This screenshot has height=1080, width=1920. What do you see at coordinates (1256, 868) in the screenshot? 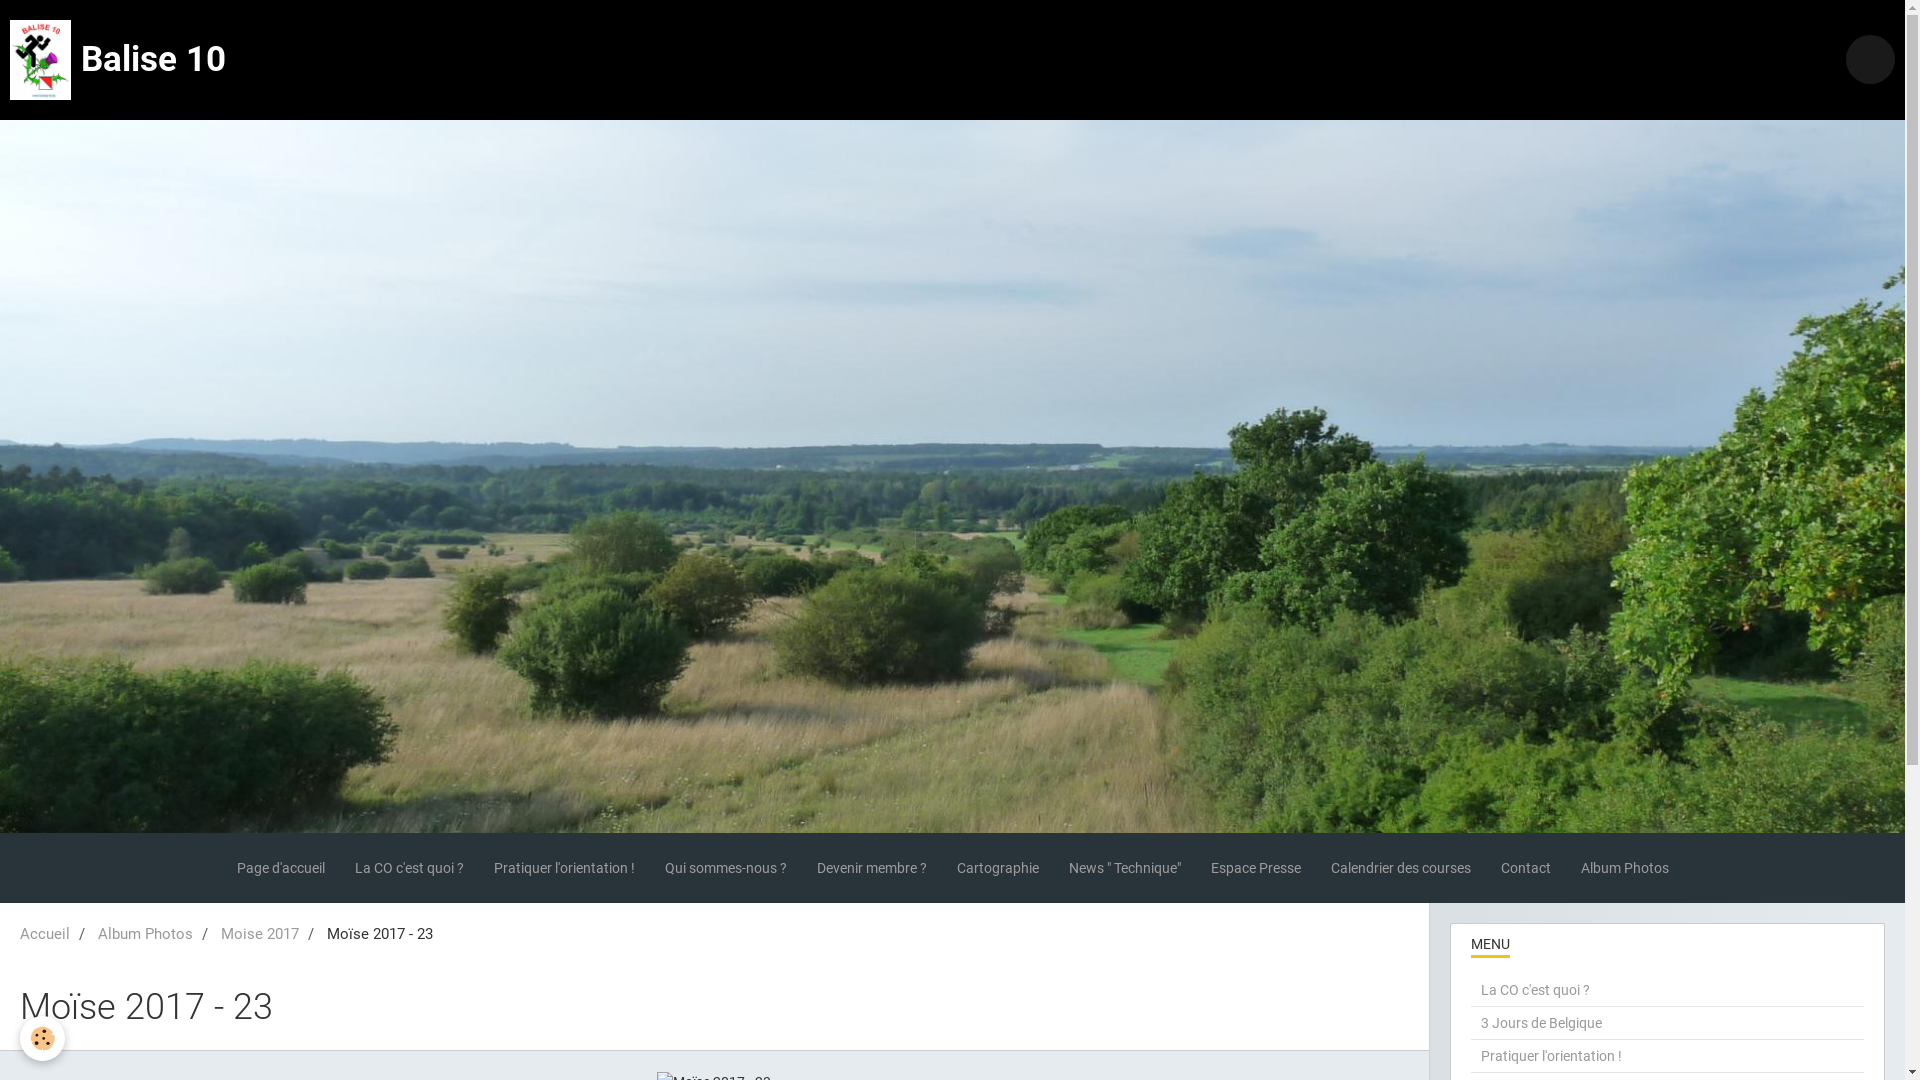
I see `Espace Presse` at bounding box center [1256, 868].